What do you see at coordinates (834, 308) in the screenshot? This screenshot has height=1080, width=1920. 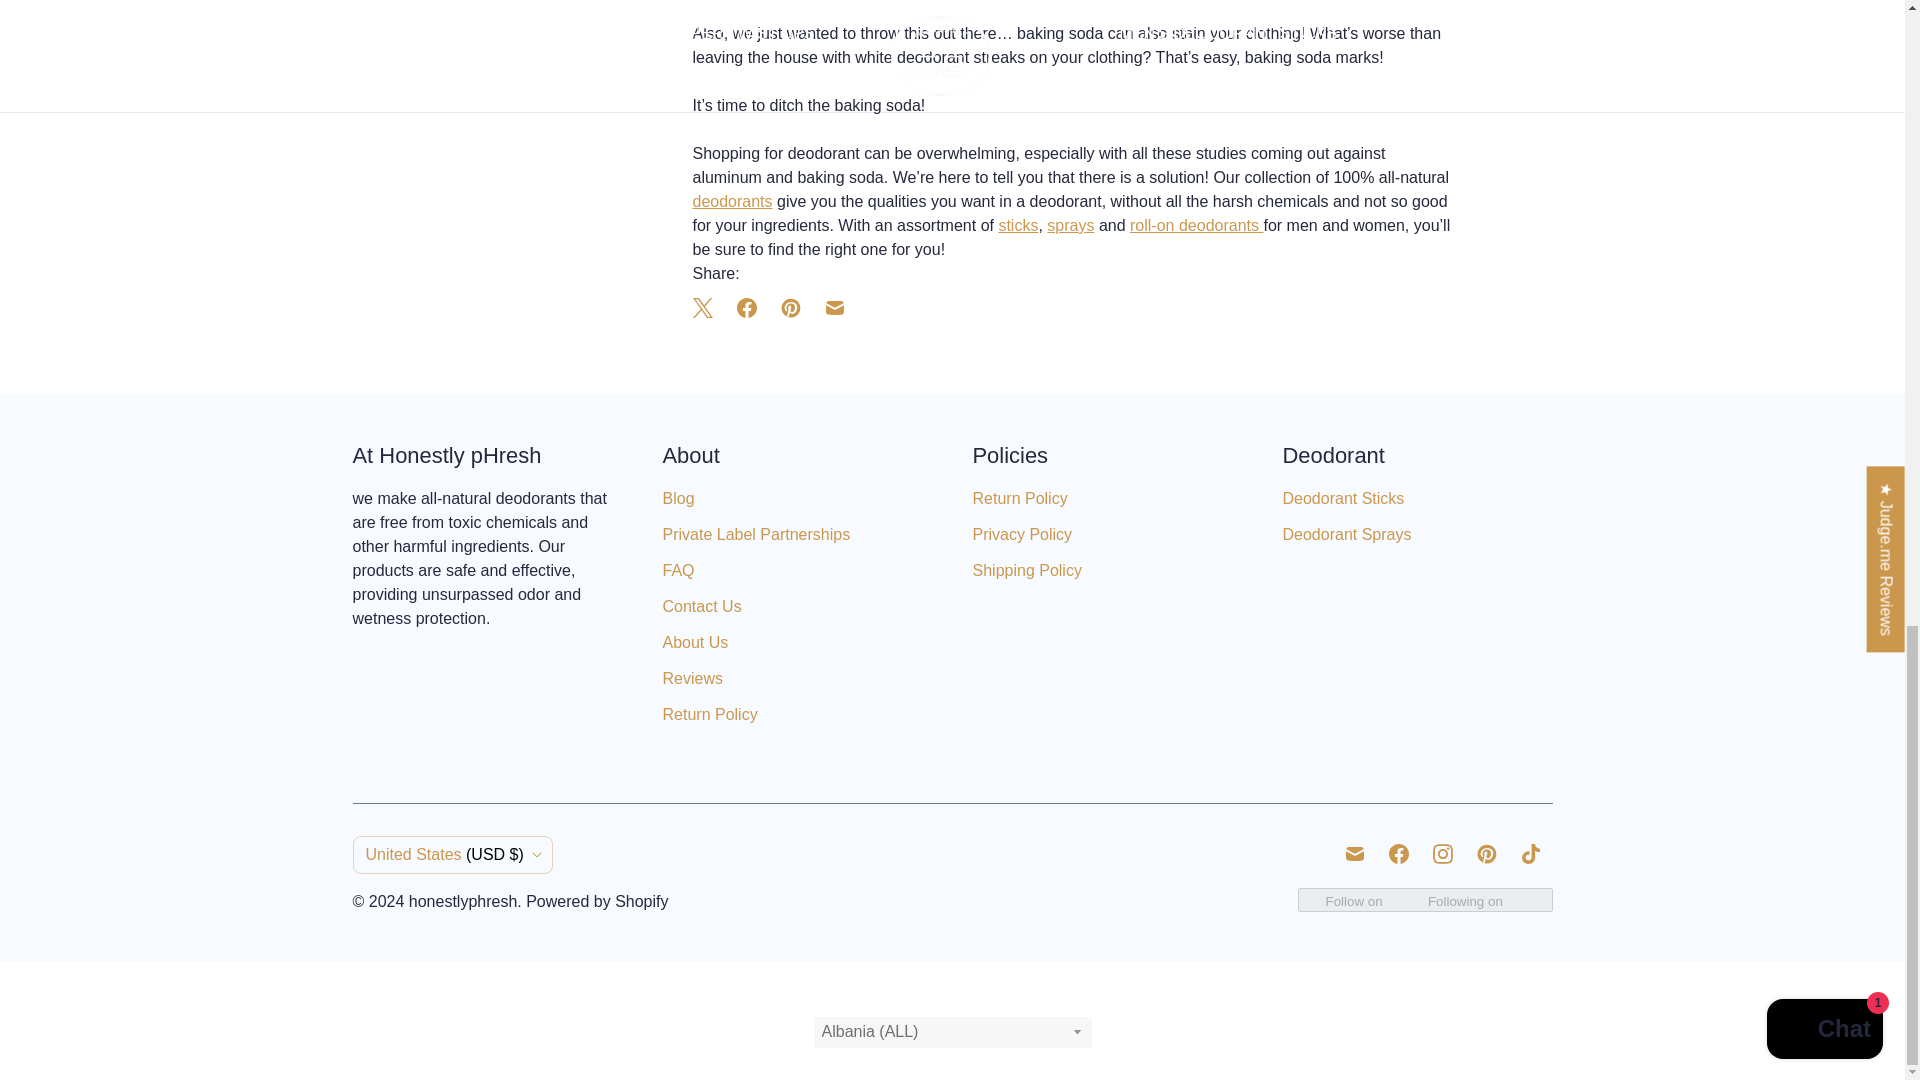 I see `Email this to a friend` at bounding box center [834, 308].